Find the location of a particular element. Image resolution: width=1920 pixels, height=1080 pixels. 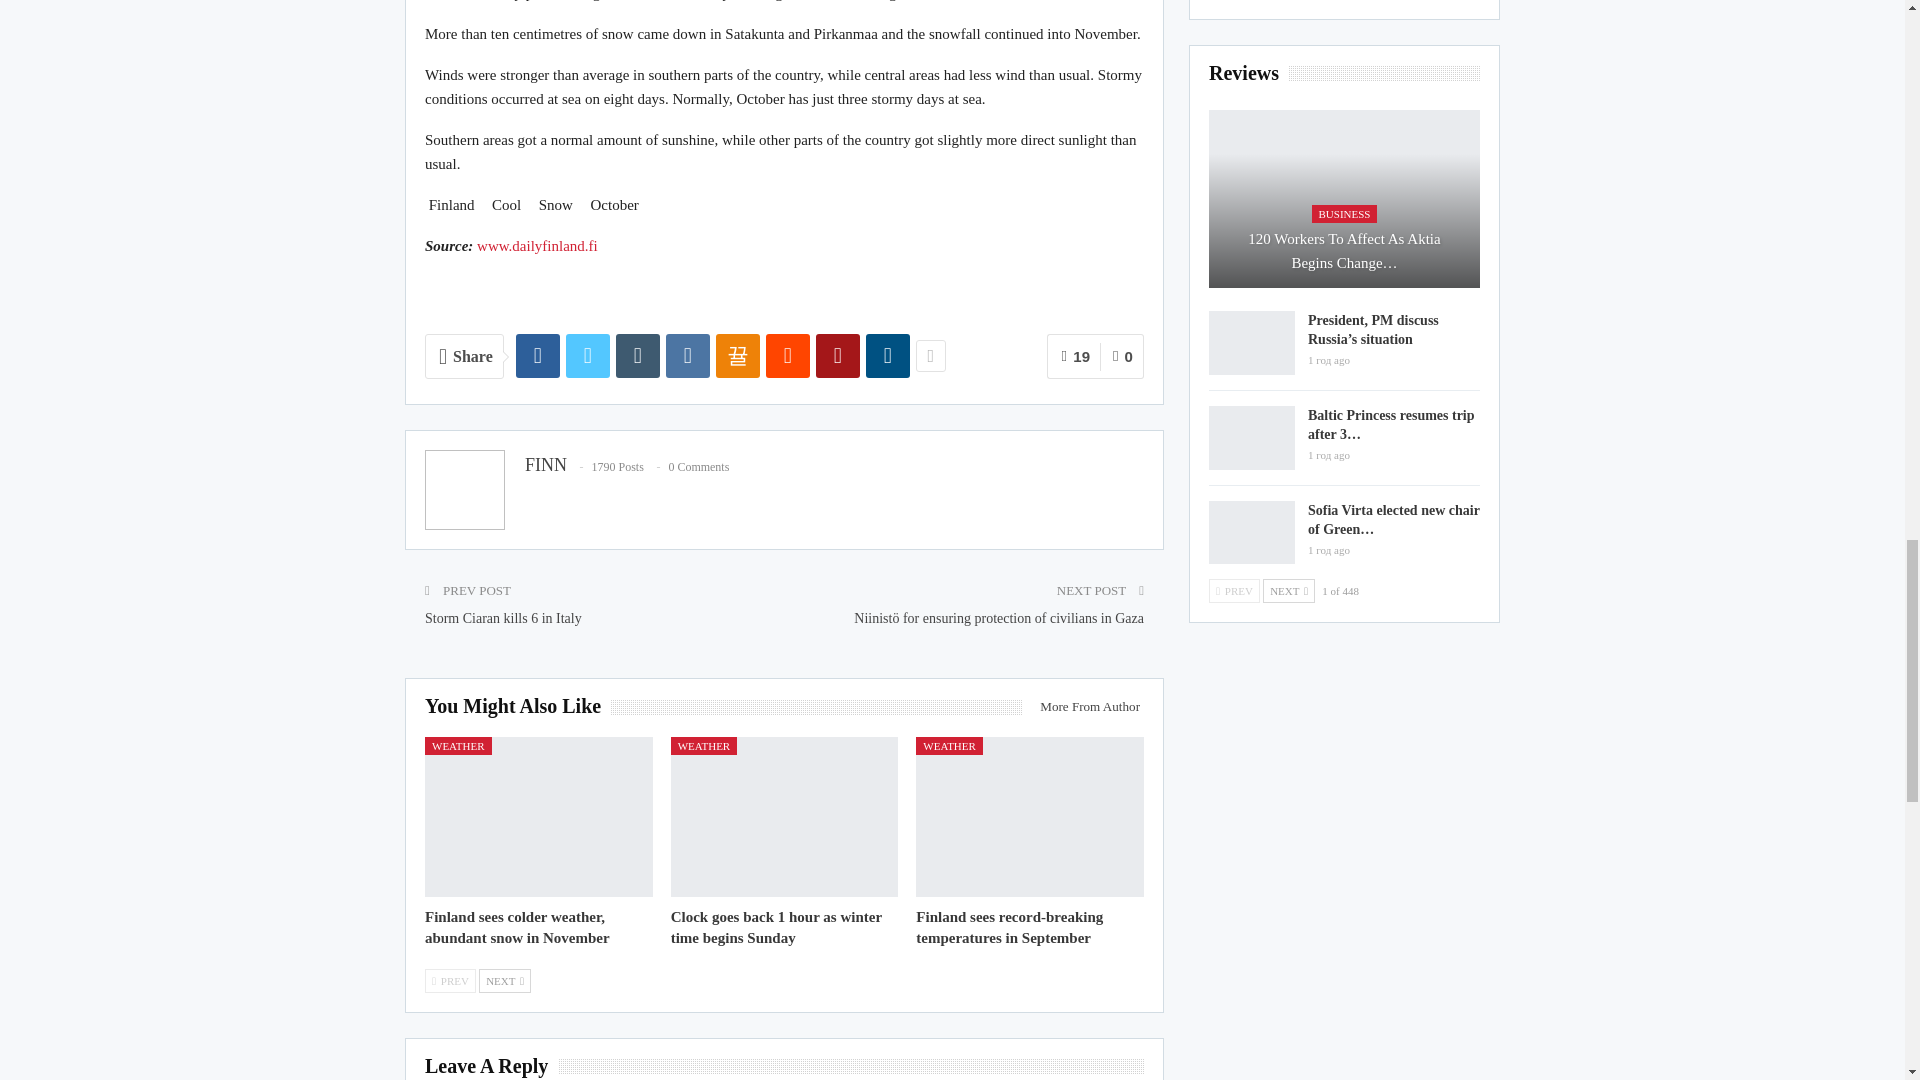

www.dailyfinland.fi is located at coordinates (536, 245).